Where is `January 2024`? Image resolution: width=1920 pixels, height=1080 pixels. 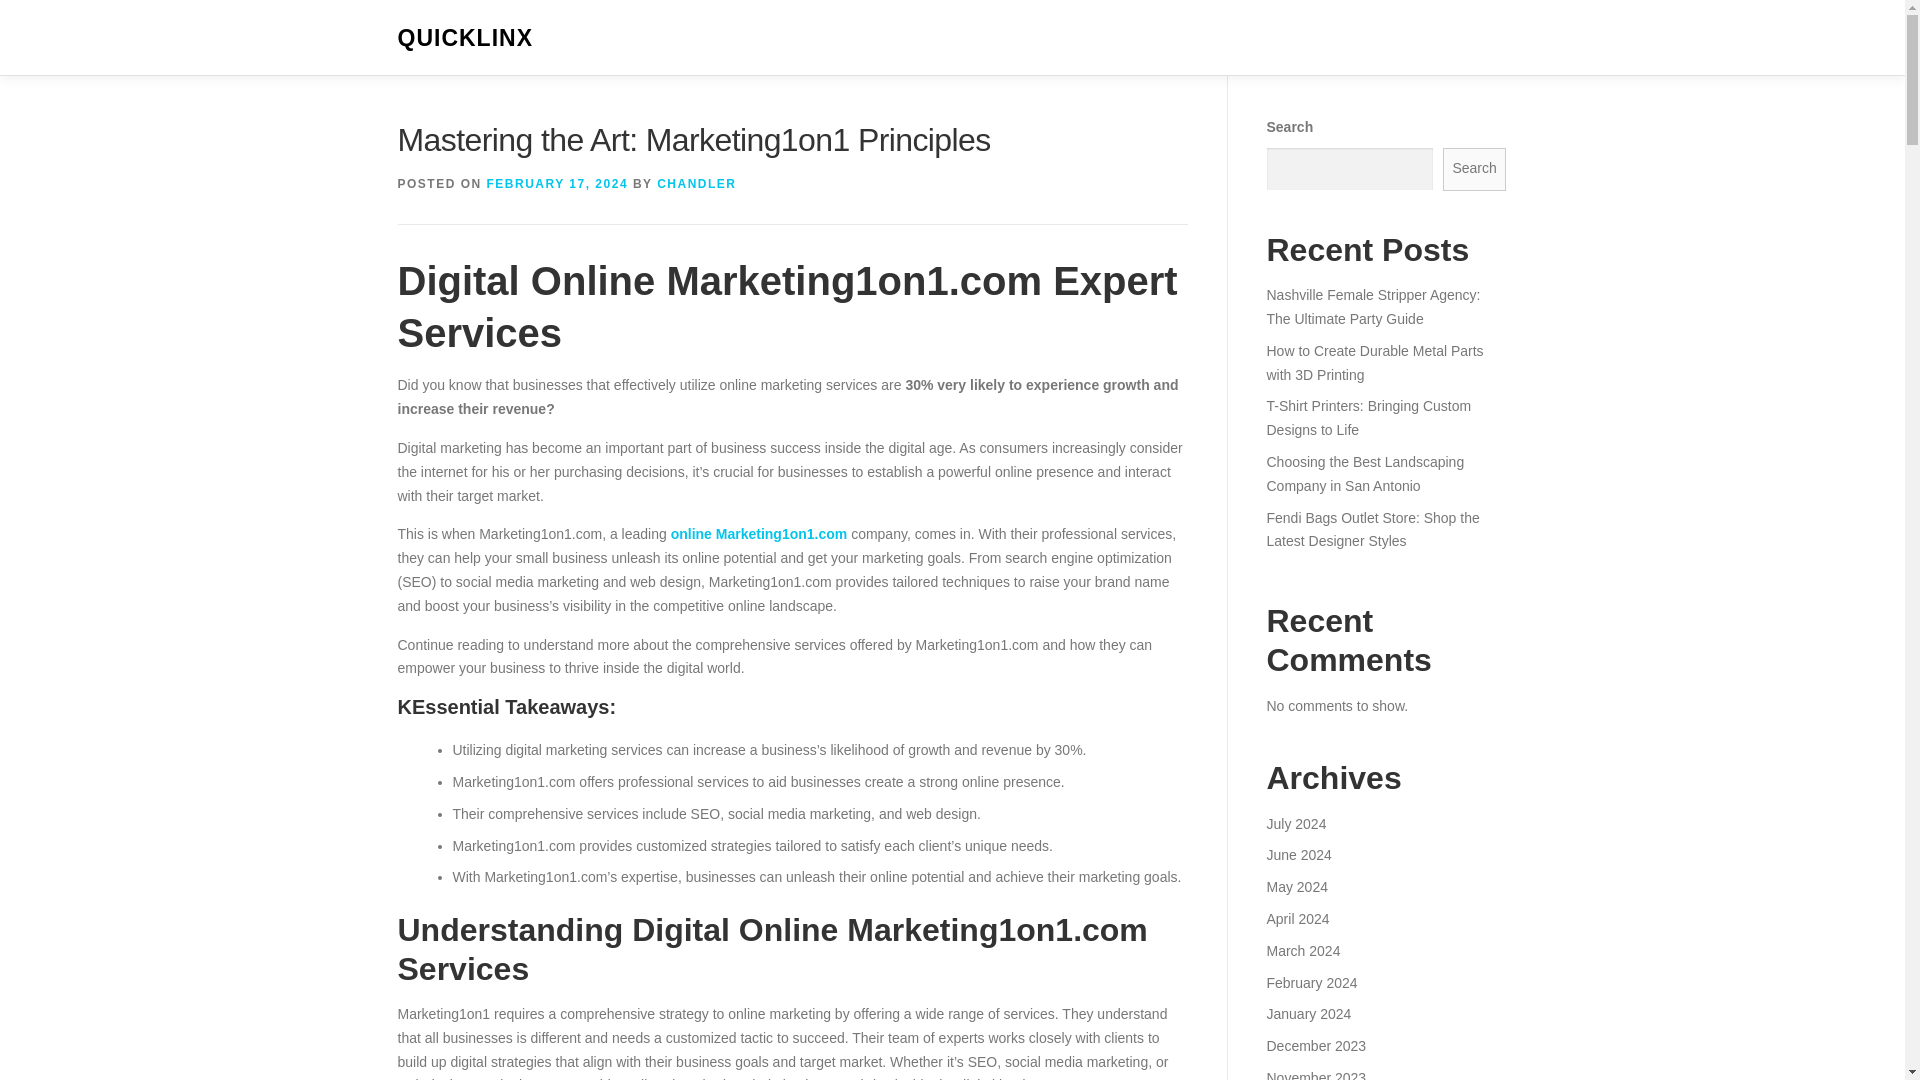
January 2024 is located at coordinates (1308, 1013).